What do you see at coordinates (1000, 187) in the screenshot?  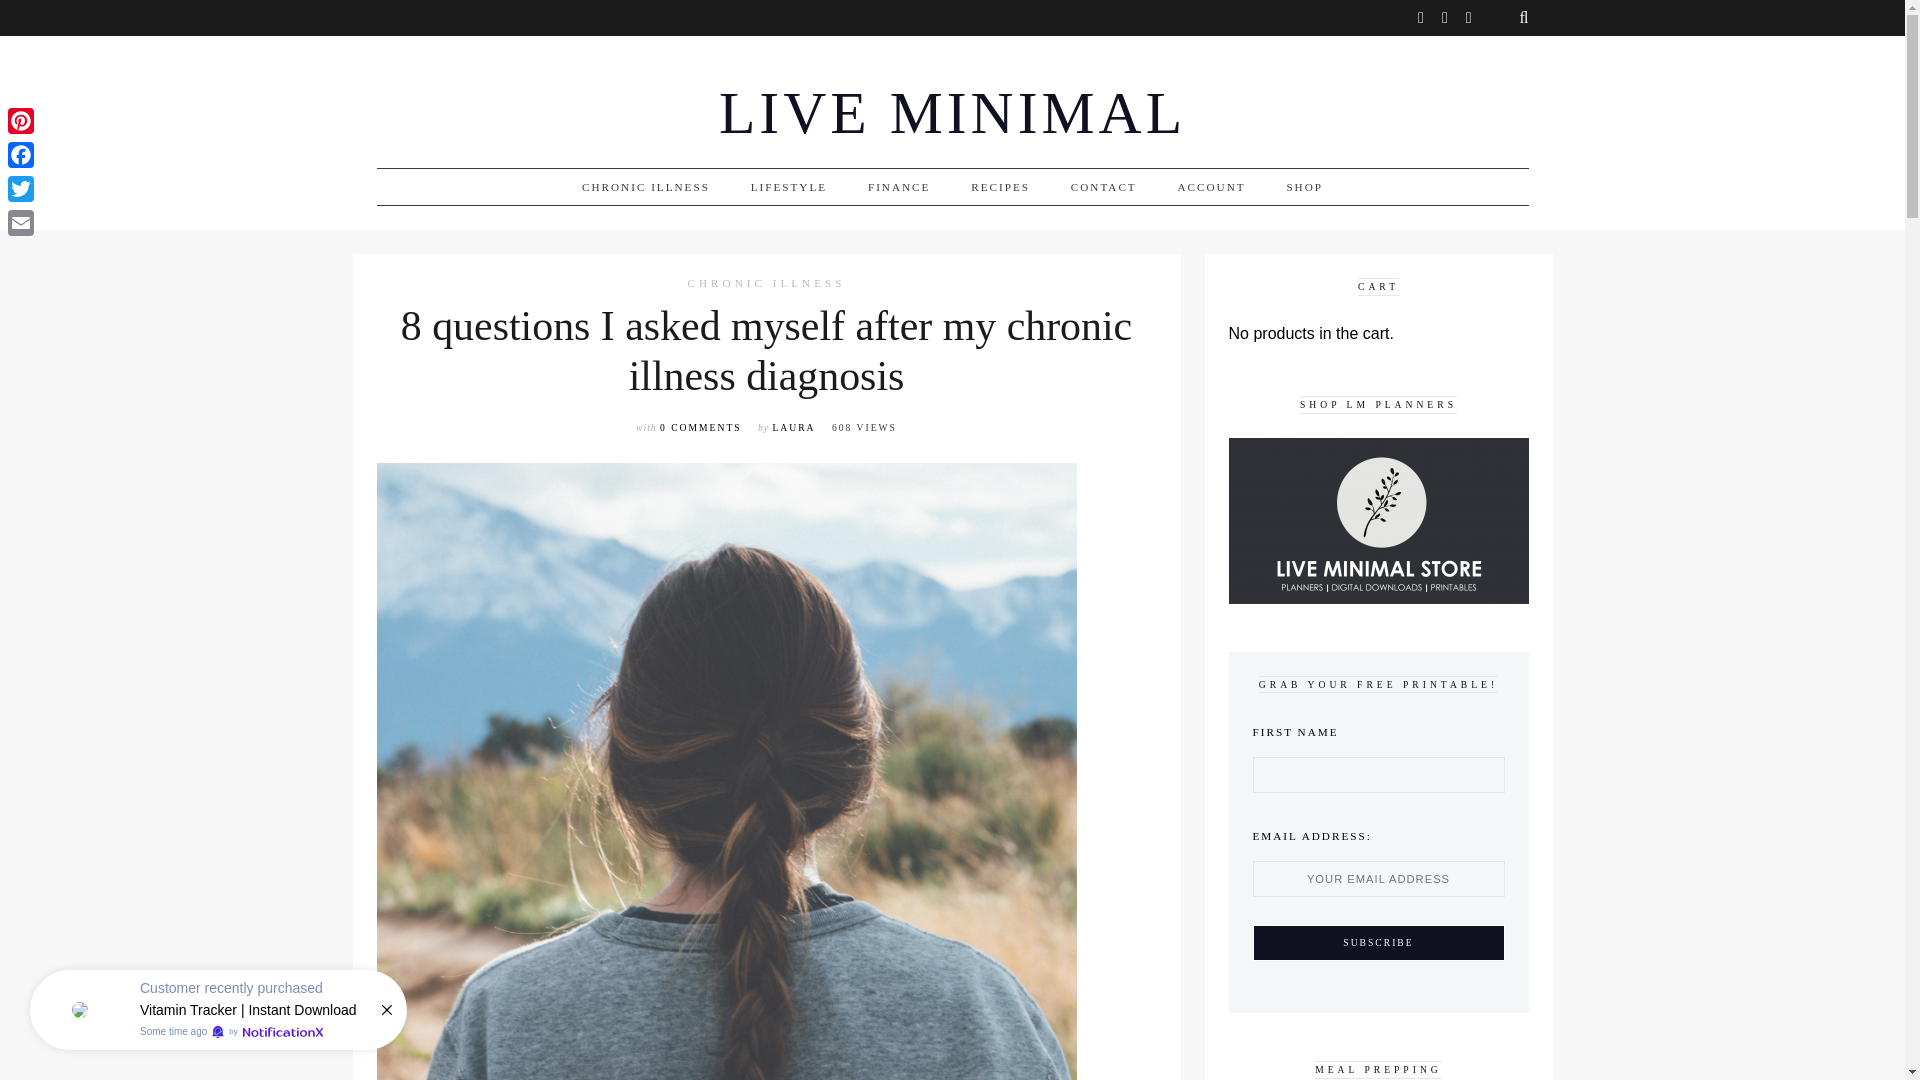 I see `RECIPES` at bounding box center [1000, 187].